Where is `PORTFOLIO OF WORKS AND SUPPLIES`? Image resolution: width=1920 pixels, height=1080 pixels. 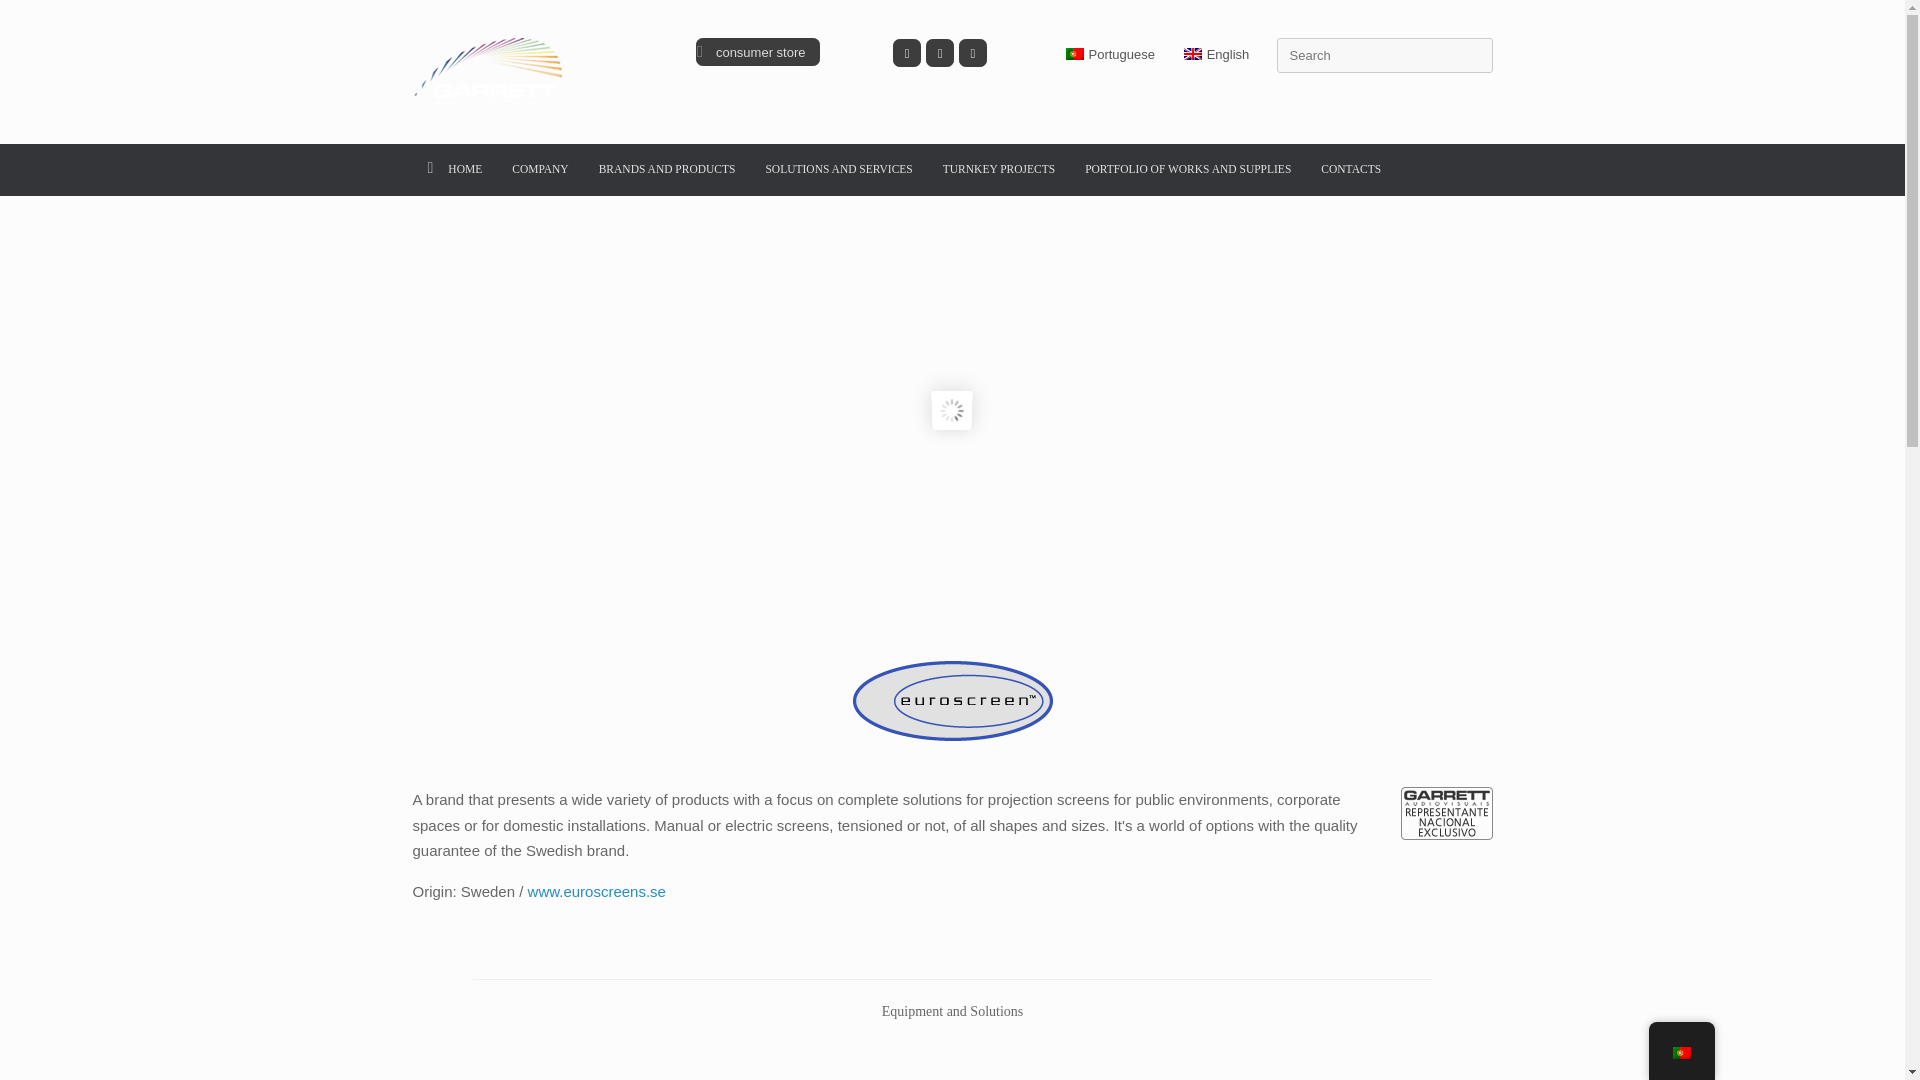 PORTFOLIO OF WORKS AND SUPPLIES is located at coordinates (1187, 169).